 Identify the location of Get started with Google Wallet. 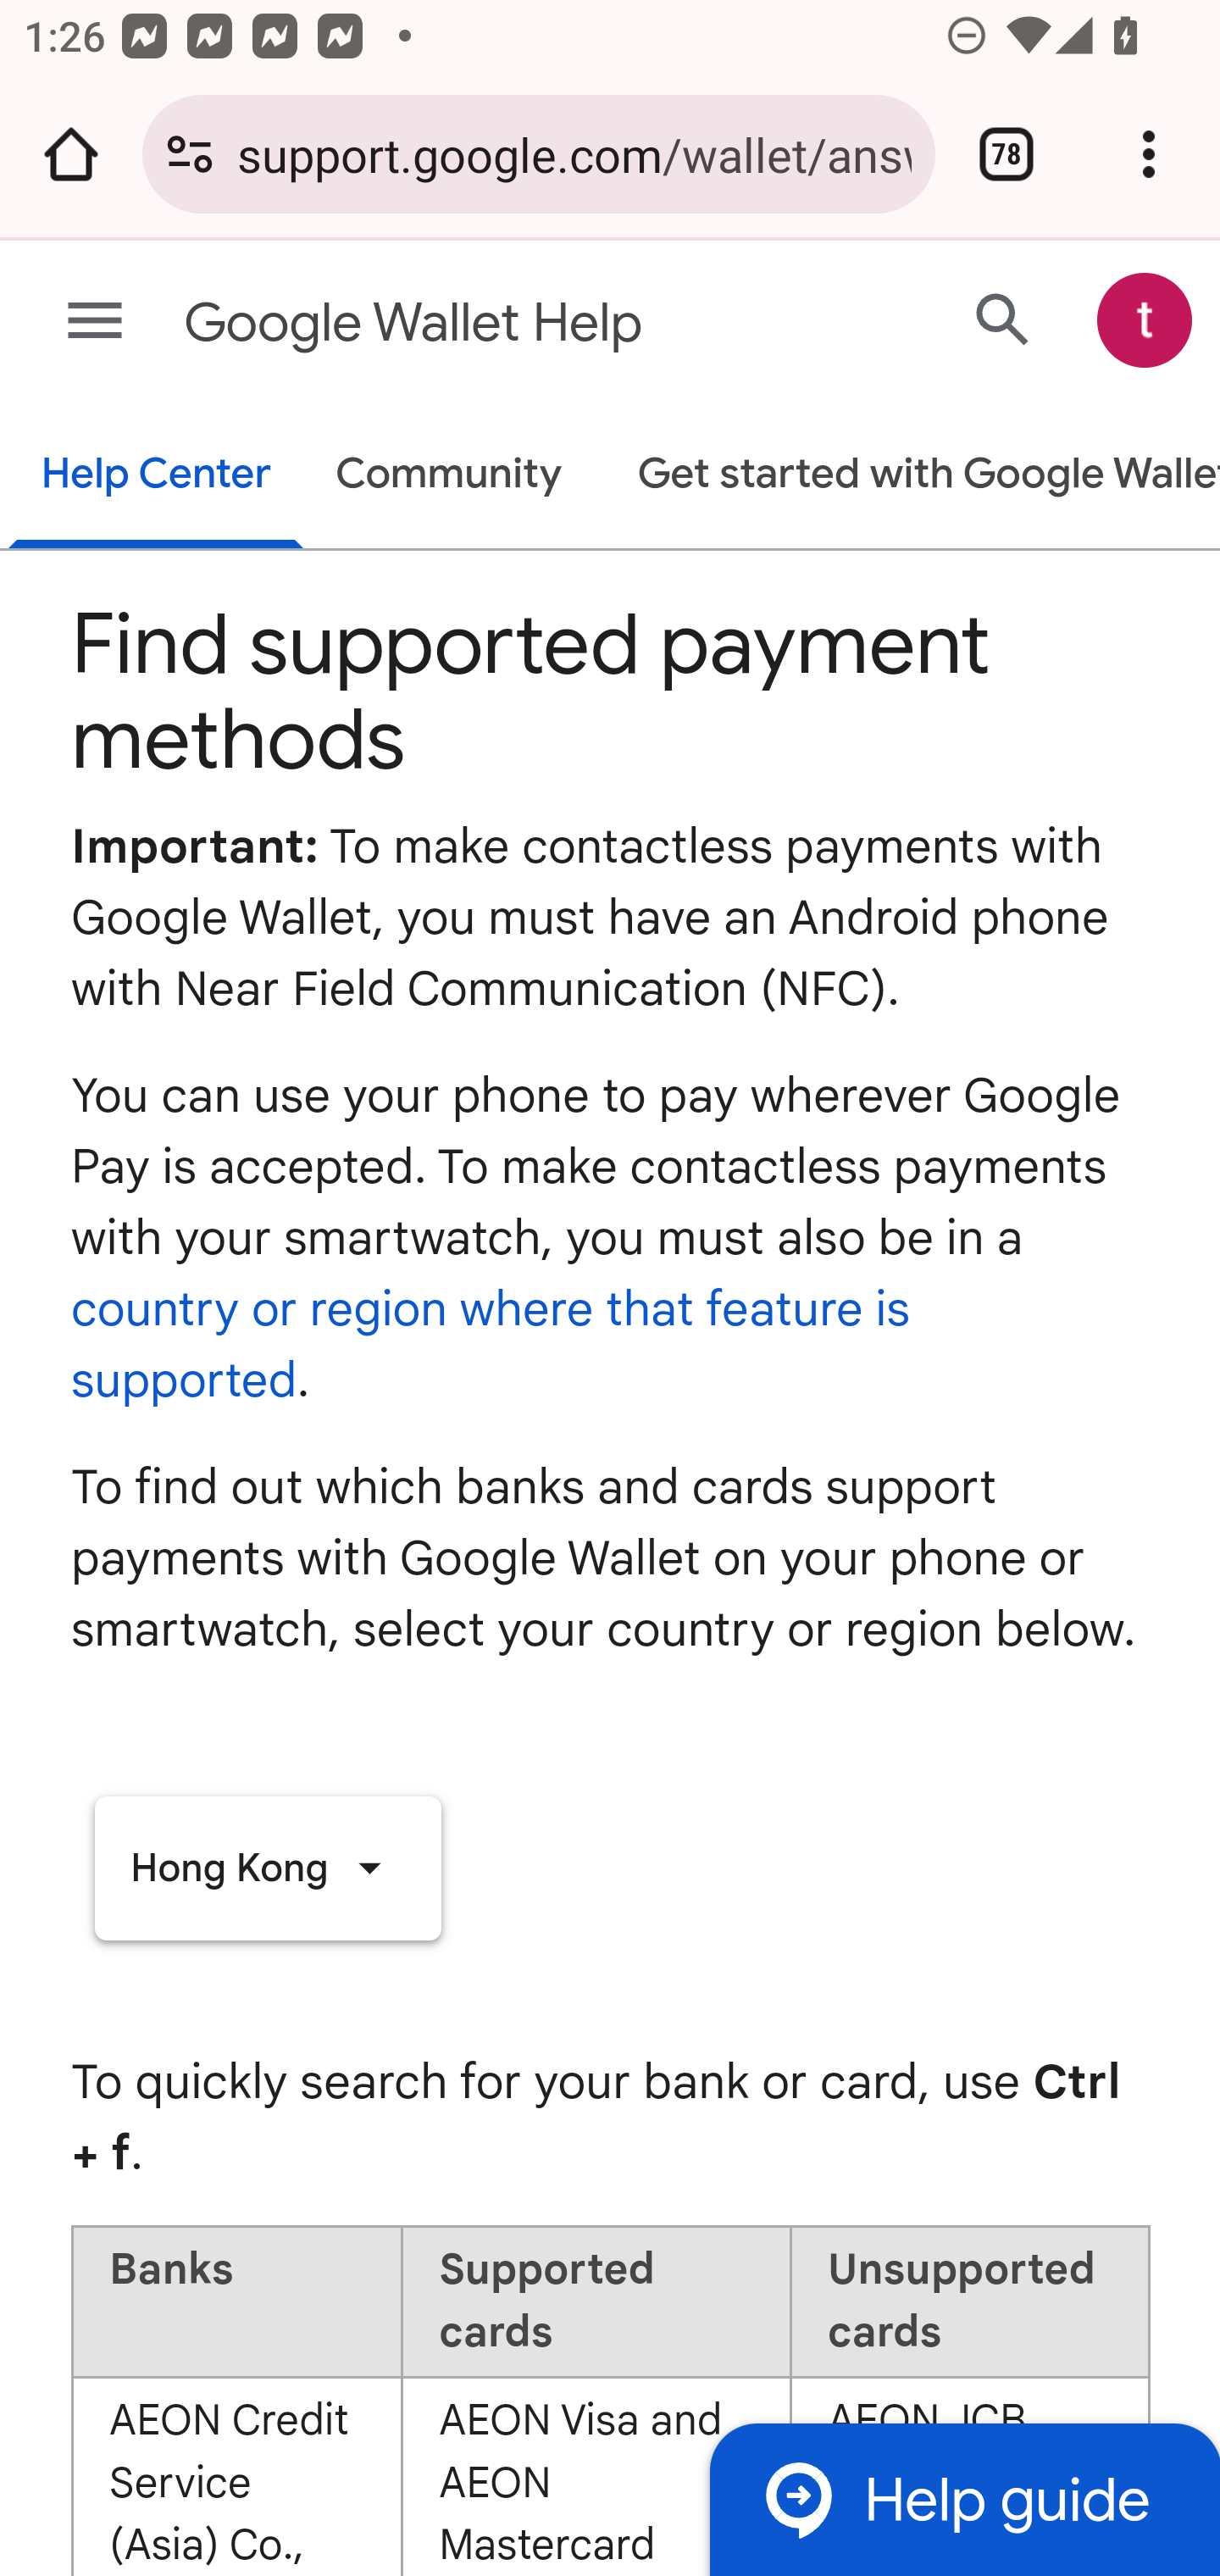
(912, 476).